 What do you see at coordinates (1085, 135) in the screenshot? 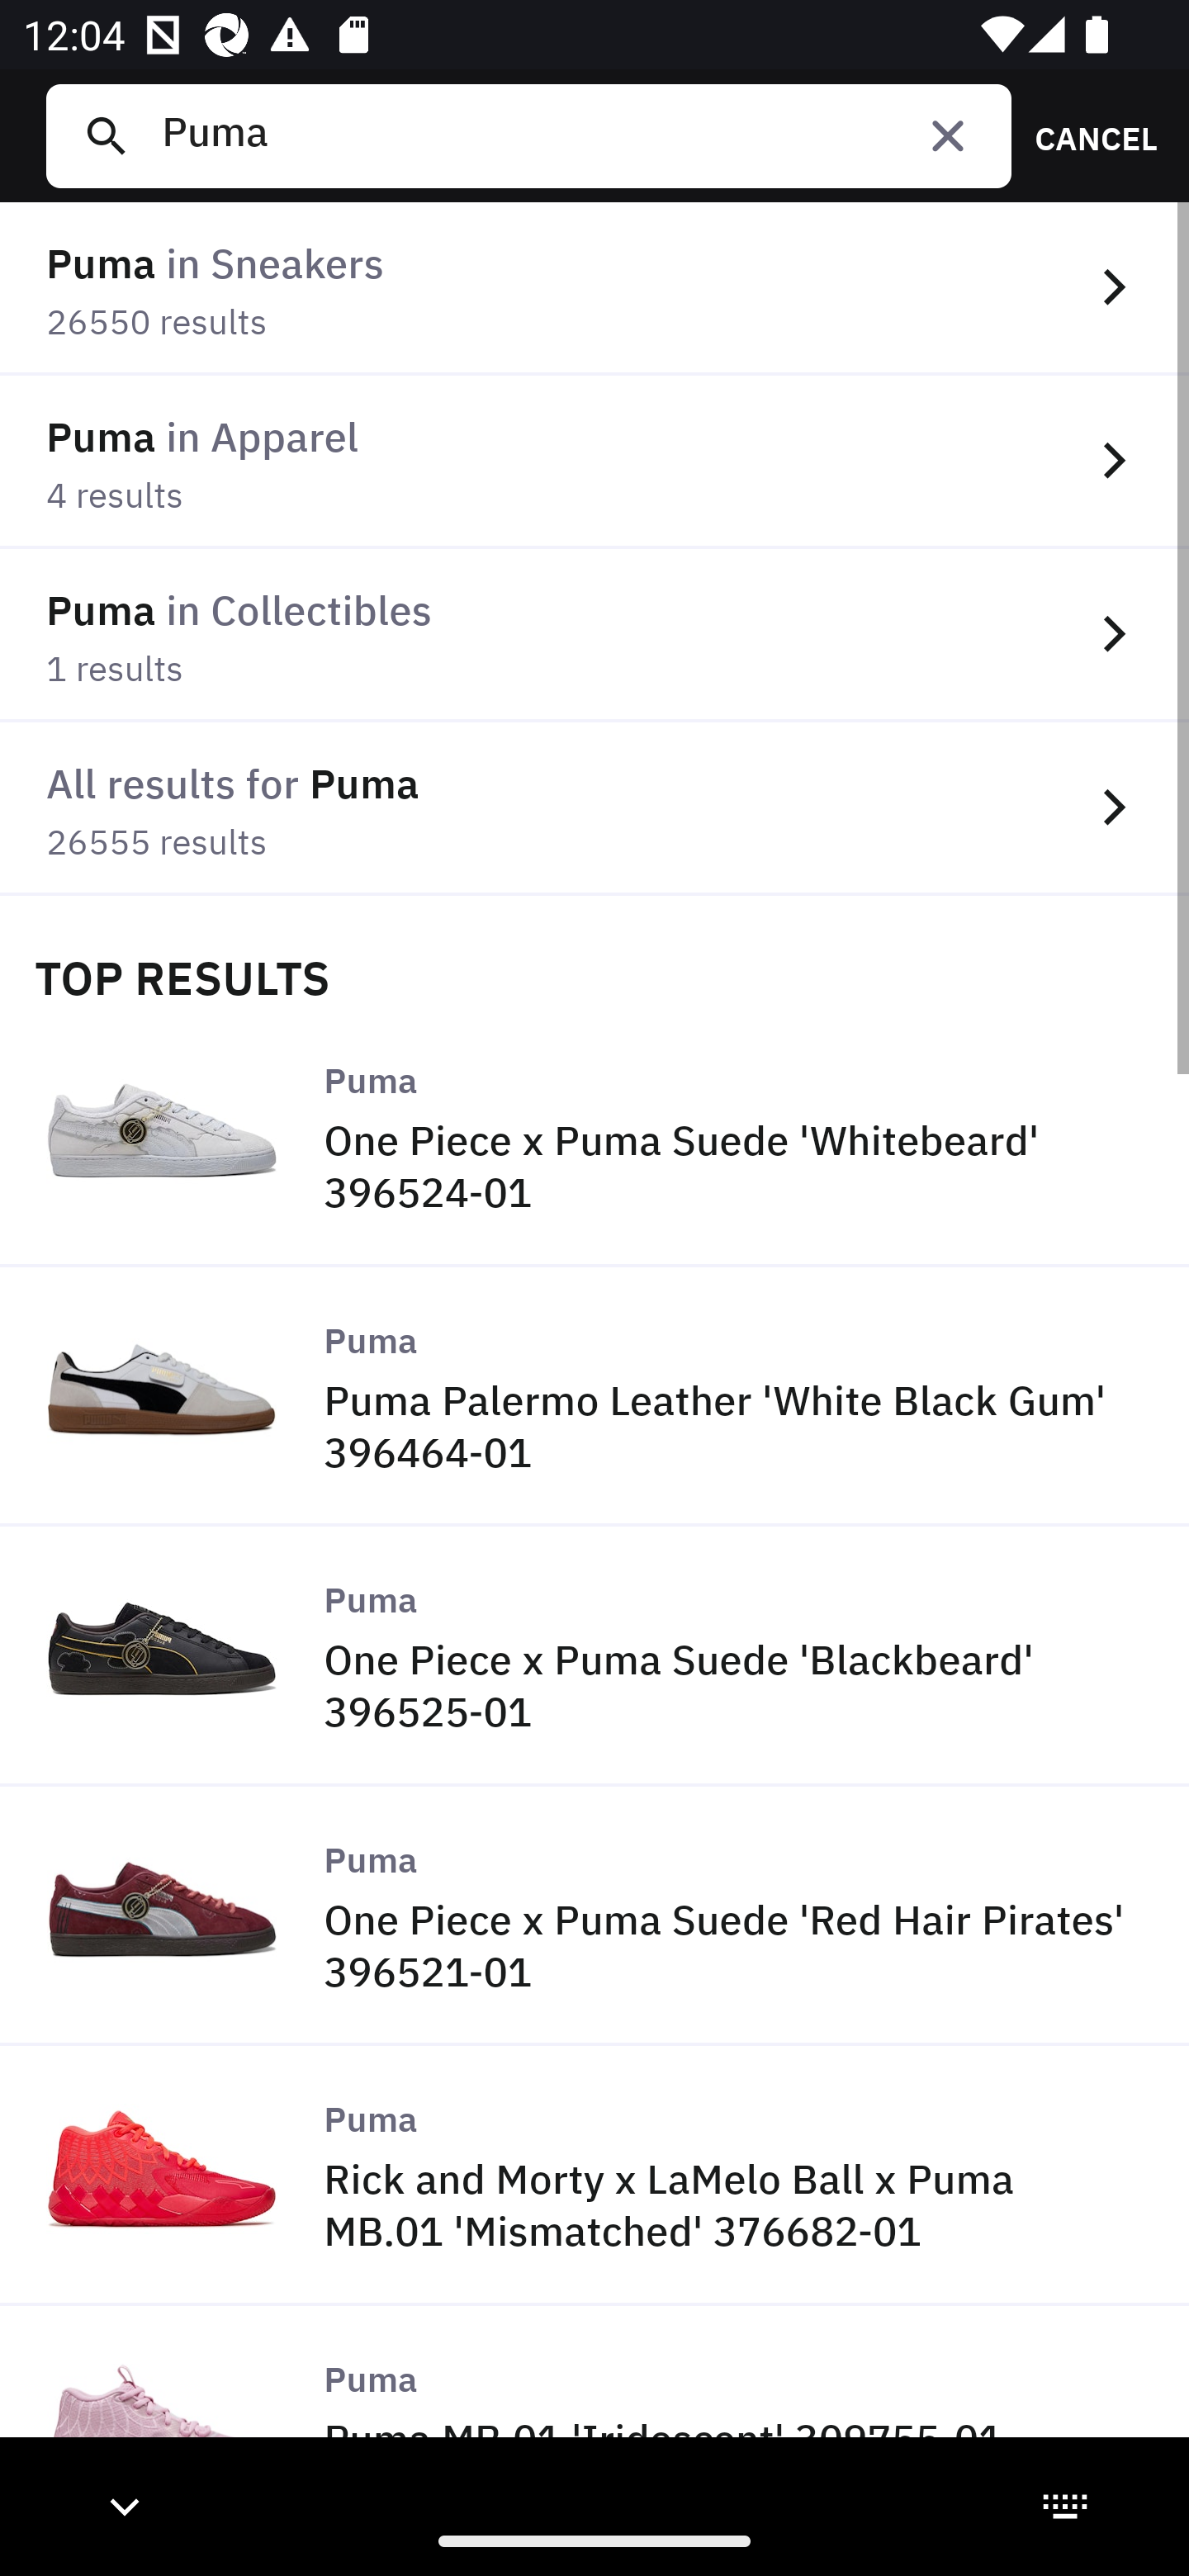
I see `CANCEL` at bounding box center [1085, 135].